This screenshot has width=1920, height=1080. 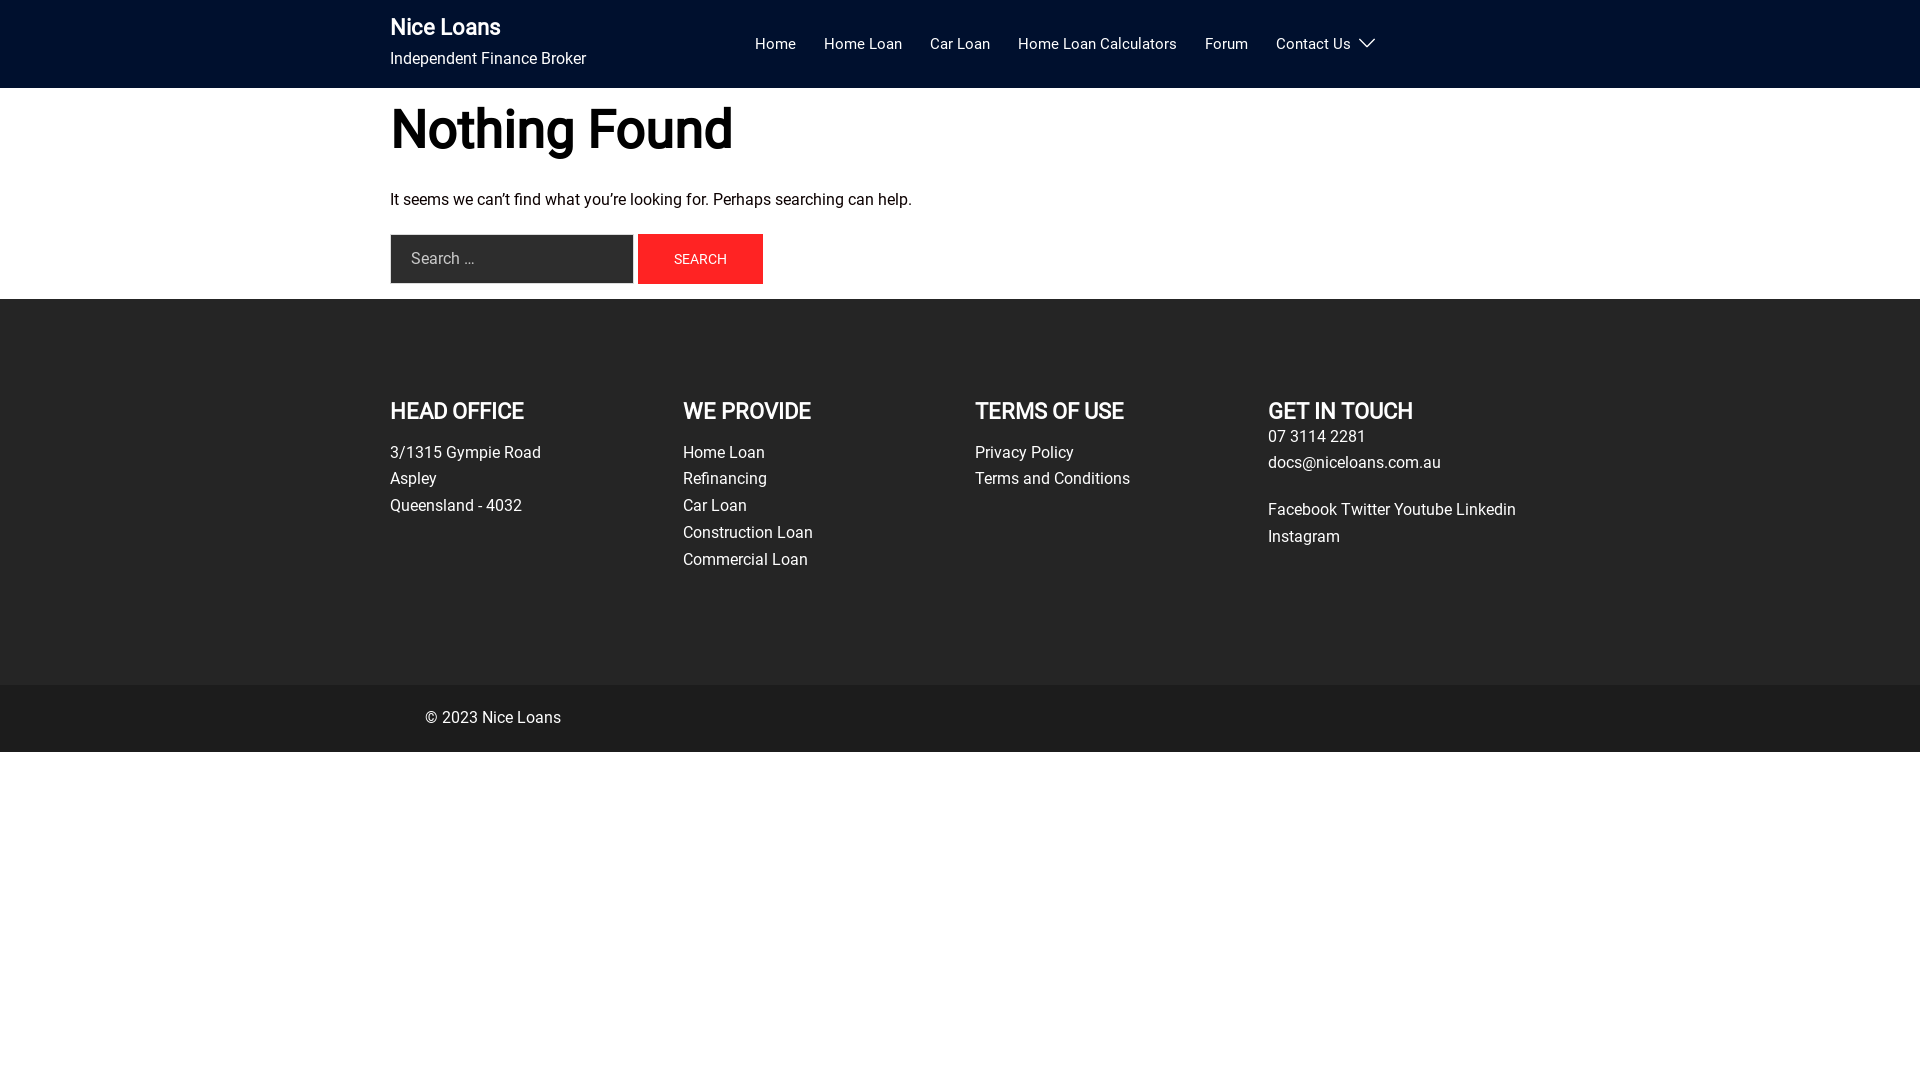 What do you see at coordinates (1024, 452) in the screenshot?
I see `Privacy Policy` at bounding box center [1024, 452].